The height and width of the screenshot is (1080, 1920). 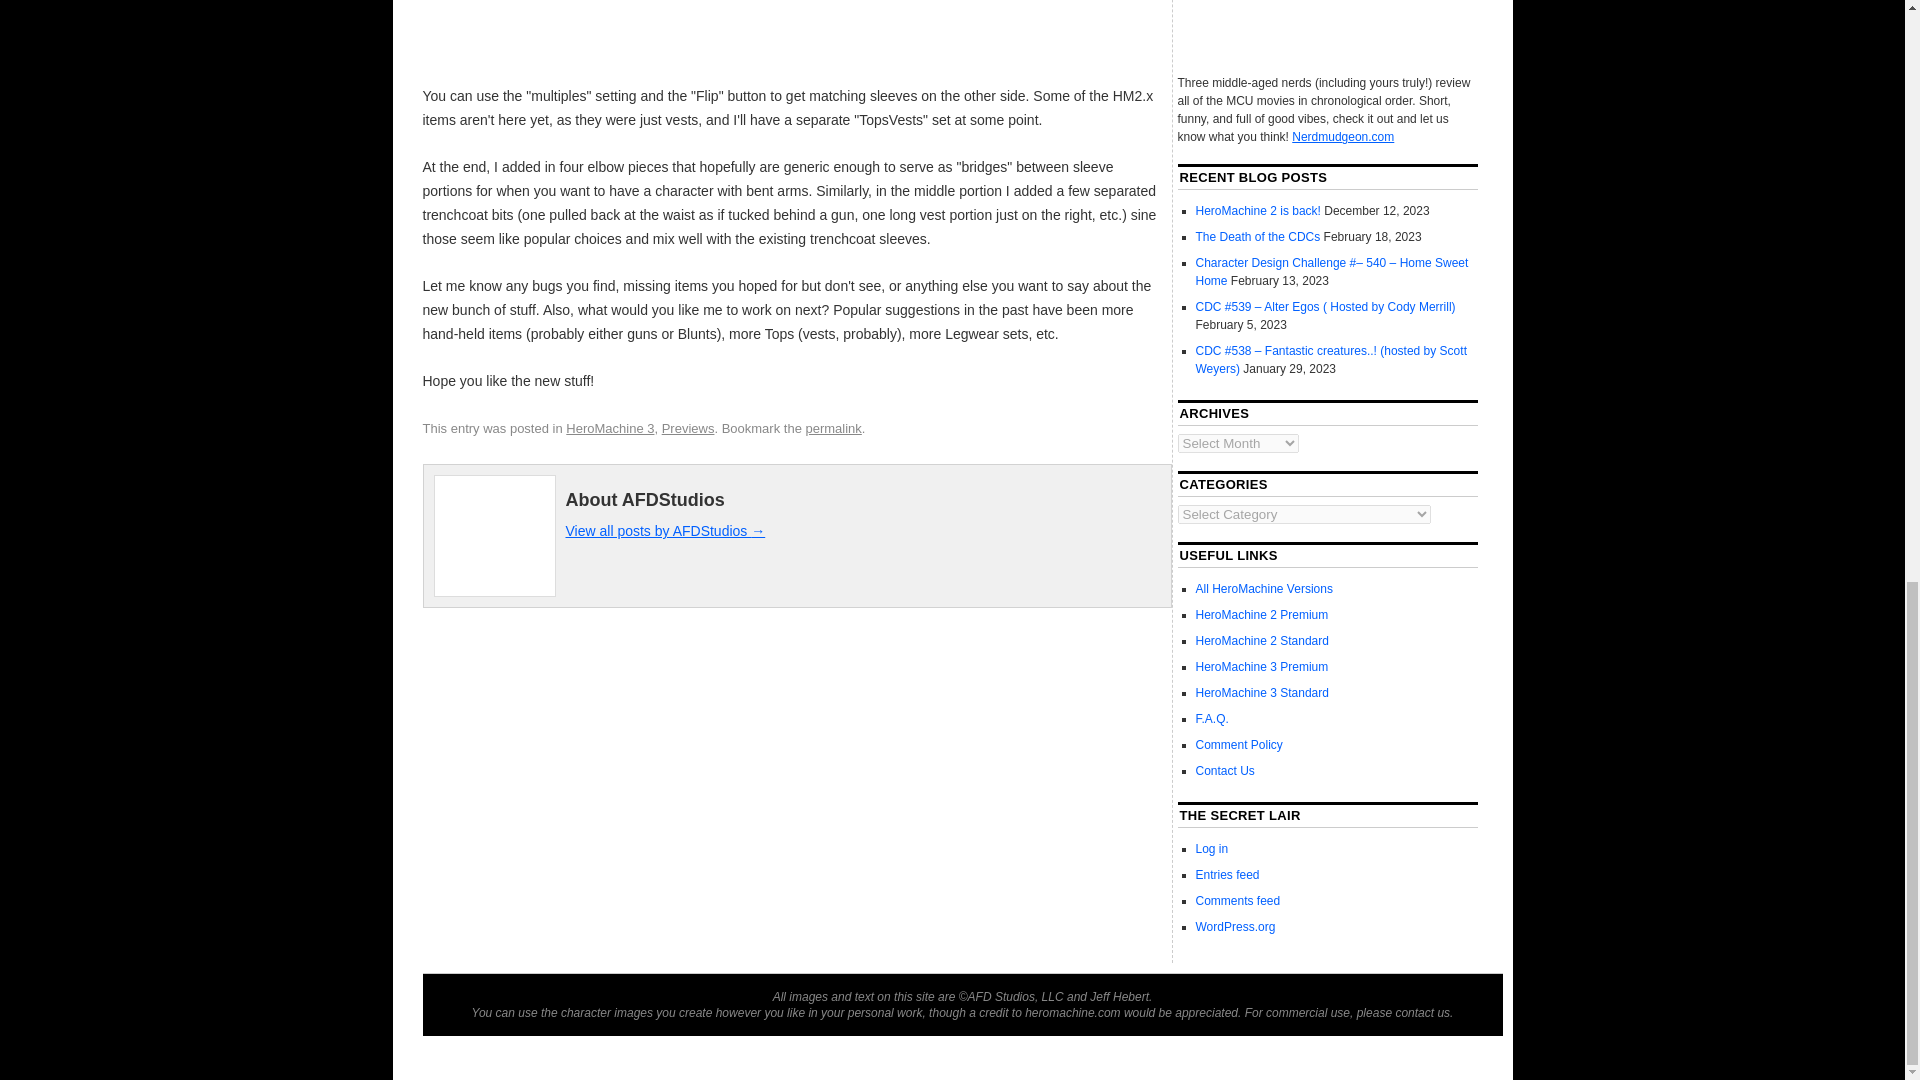 What do you see at coordinates (792, 38) in the screenshot?
I see `tops-coats` at bounding box center [792, 38].